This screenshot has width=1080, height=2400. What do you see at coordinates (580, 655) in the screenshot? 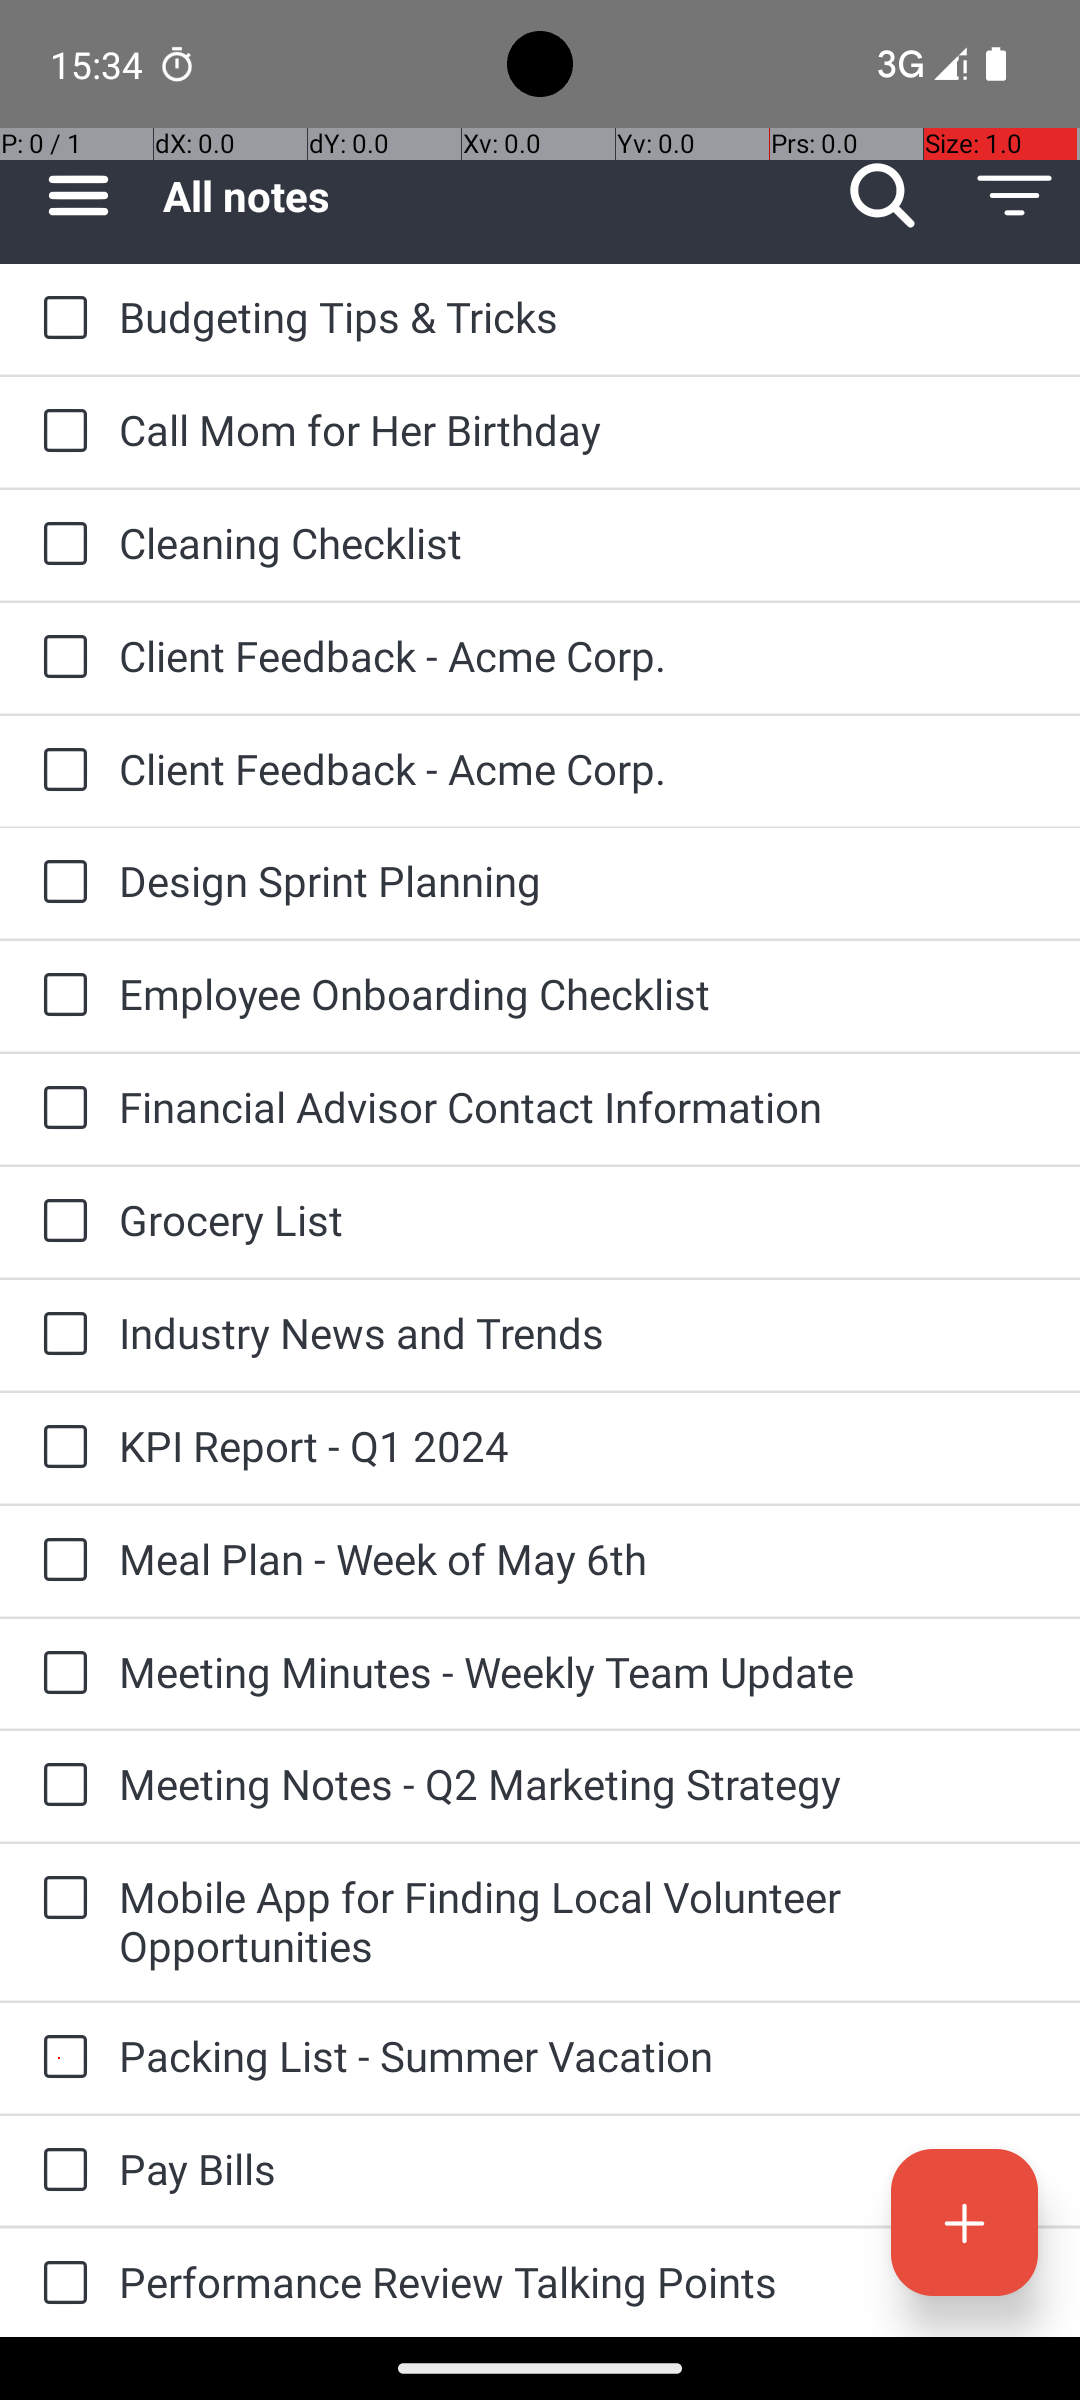
I see `Client Feedback - Acme Corp.` at bounding box center [580, 655].